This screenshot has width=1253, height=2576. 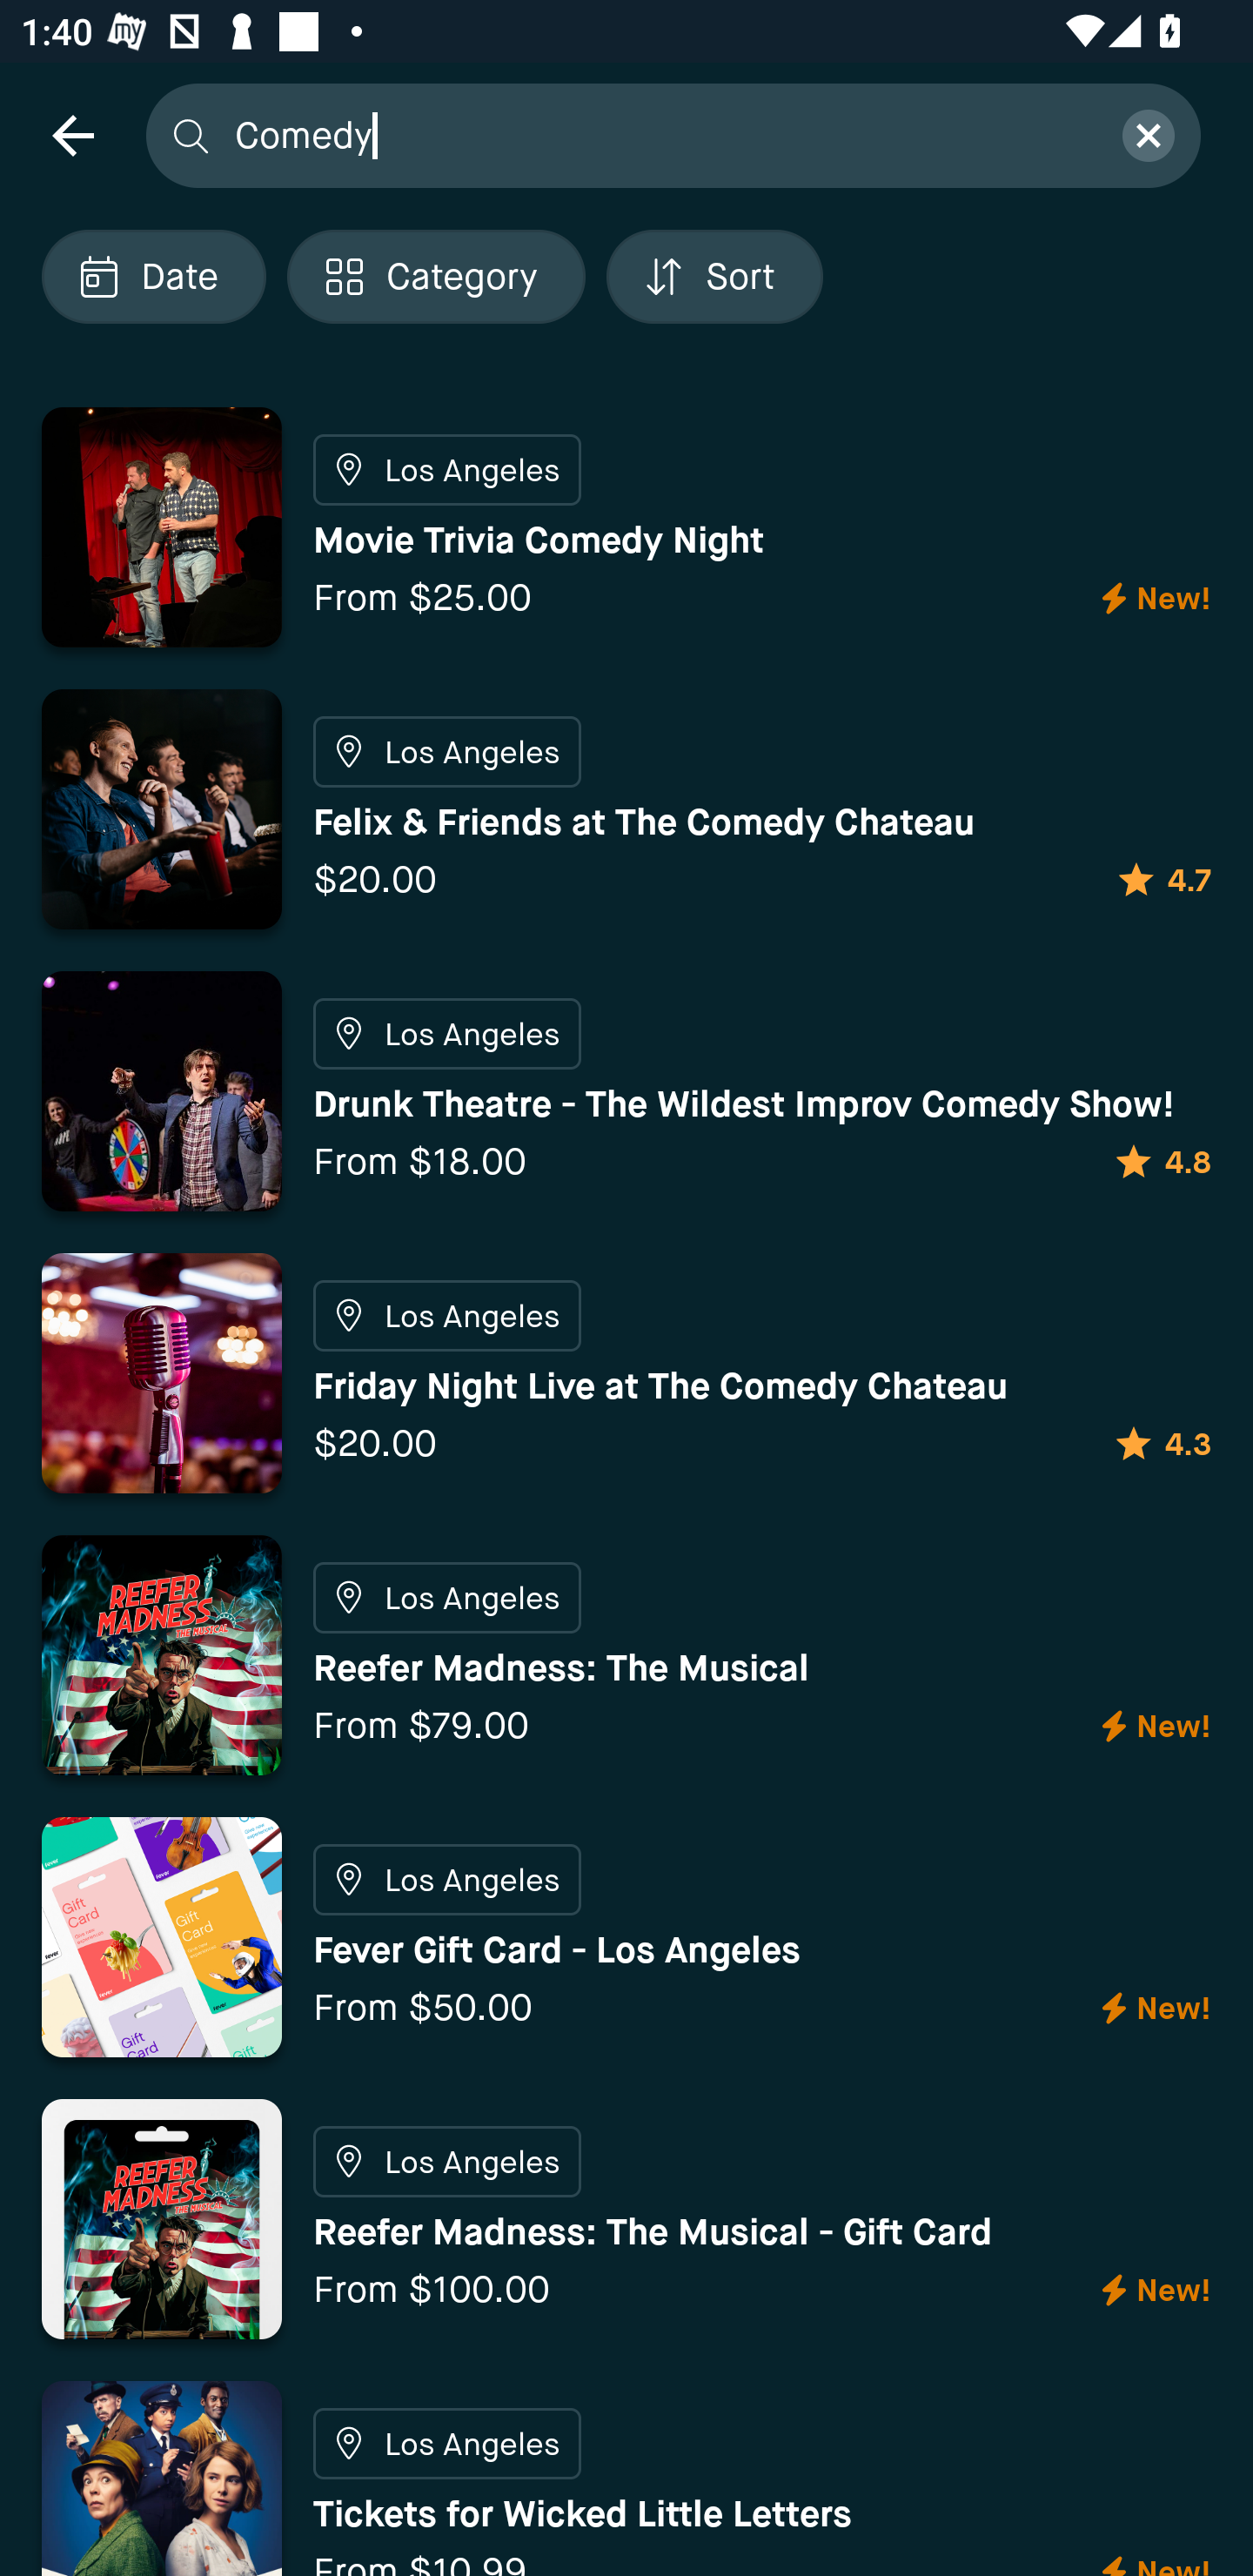 I want to click on Localized description Sort, so click(x=714, y=277).